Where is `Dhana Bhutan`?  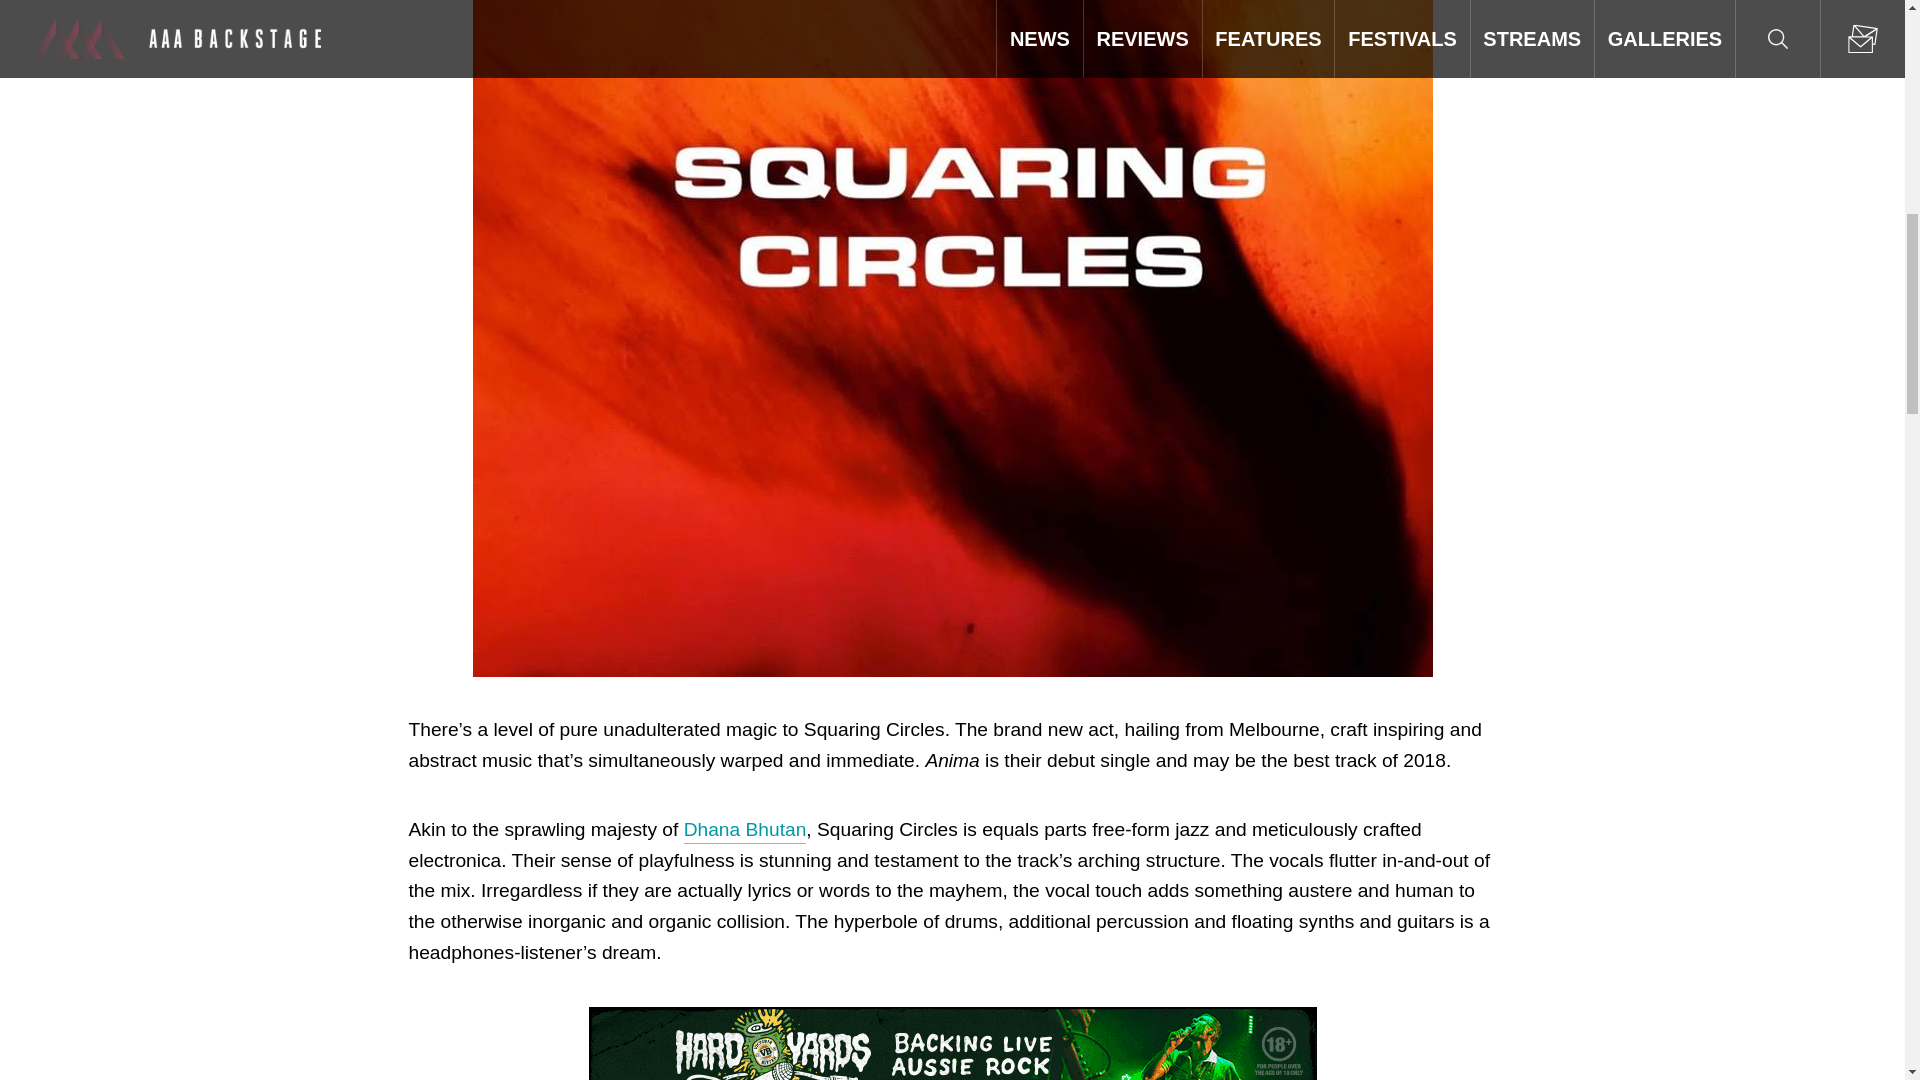
Dhana Bhutan is located at coordinates (744, 830).